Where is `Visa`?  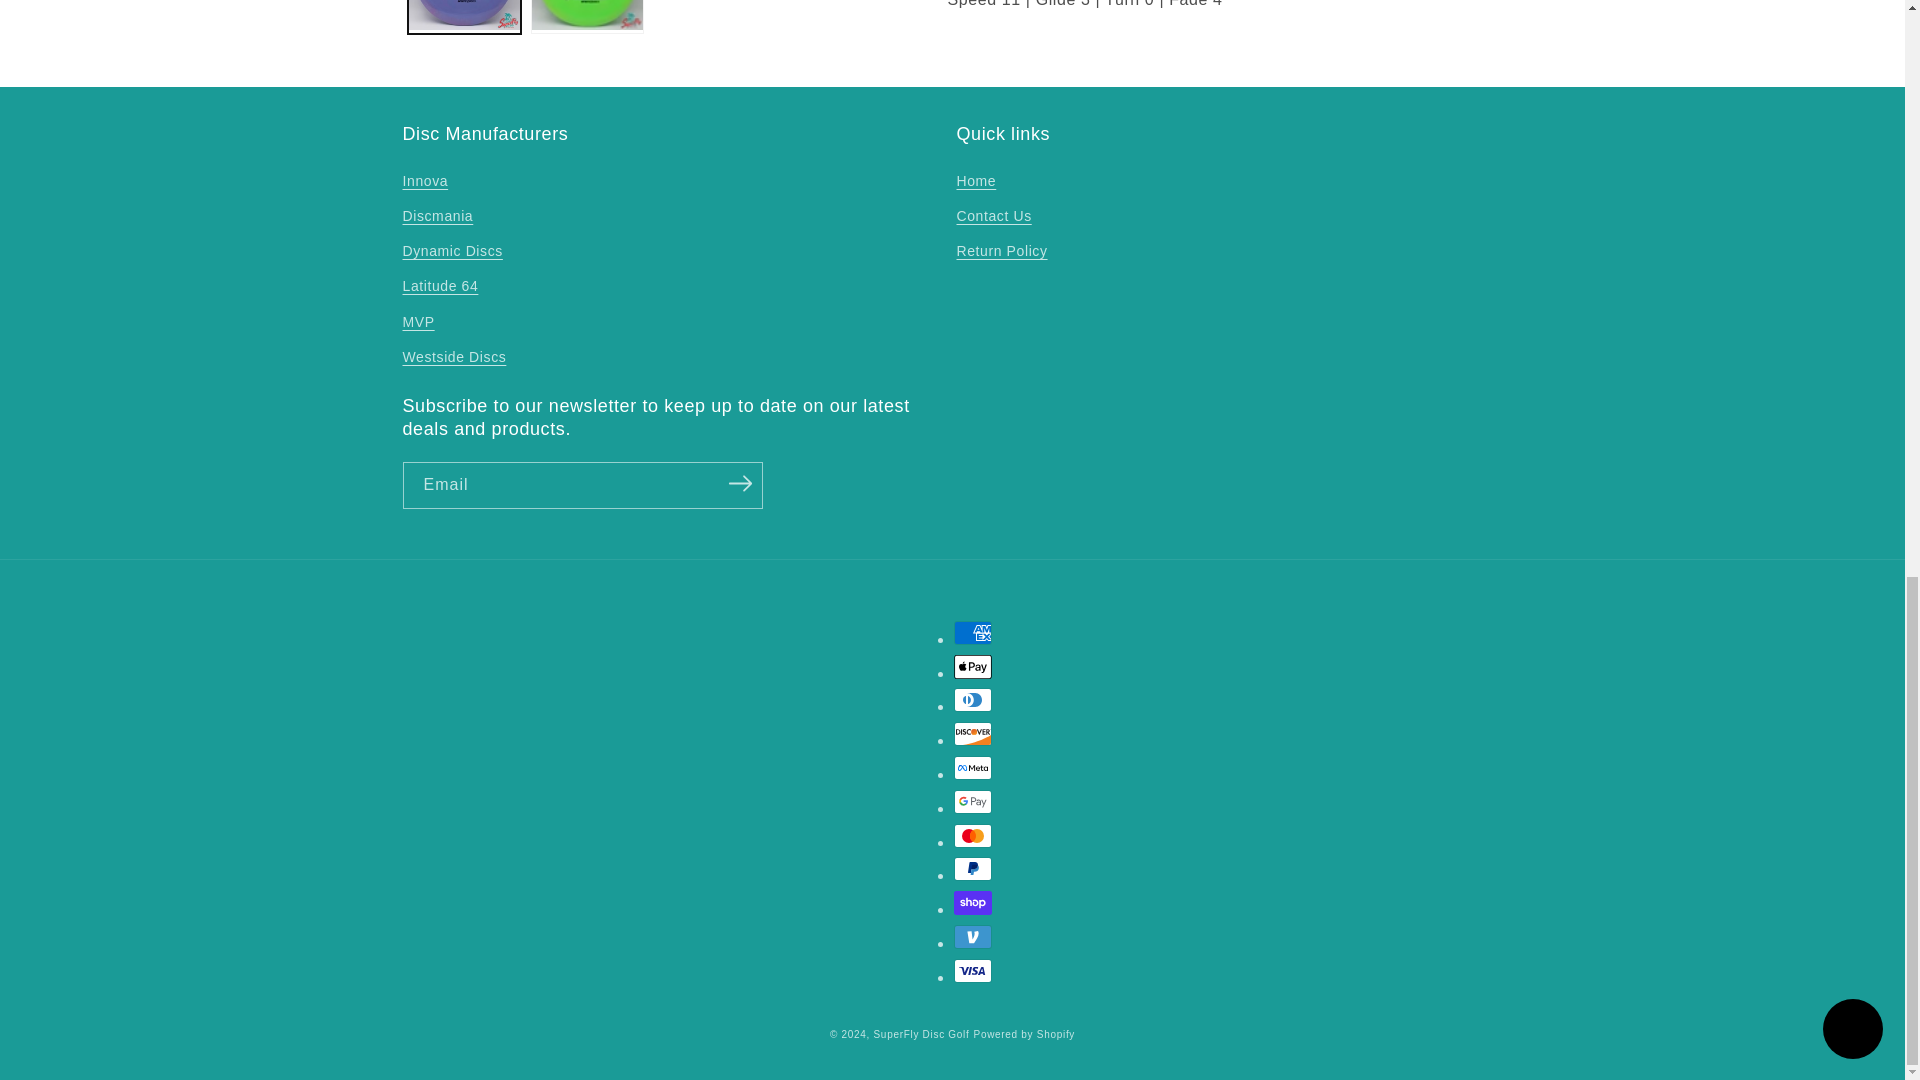
Visa is located at coordinates (973, 970).